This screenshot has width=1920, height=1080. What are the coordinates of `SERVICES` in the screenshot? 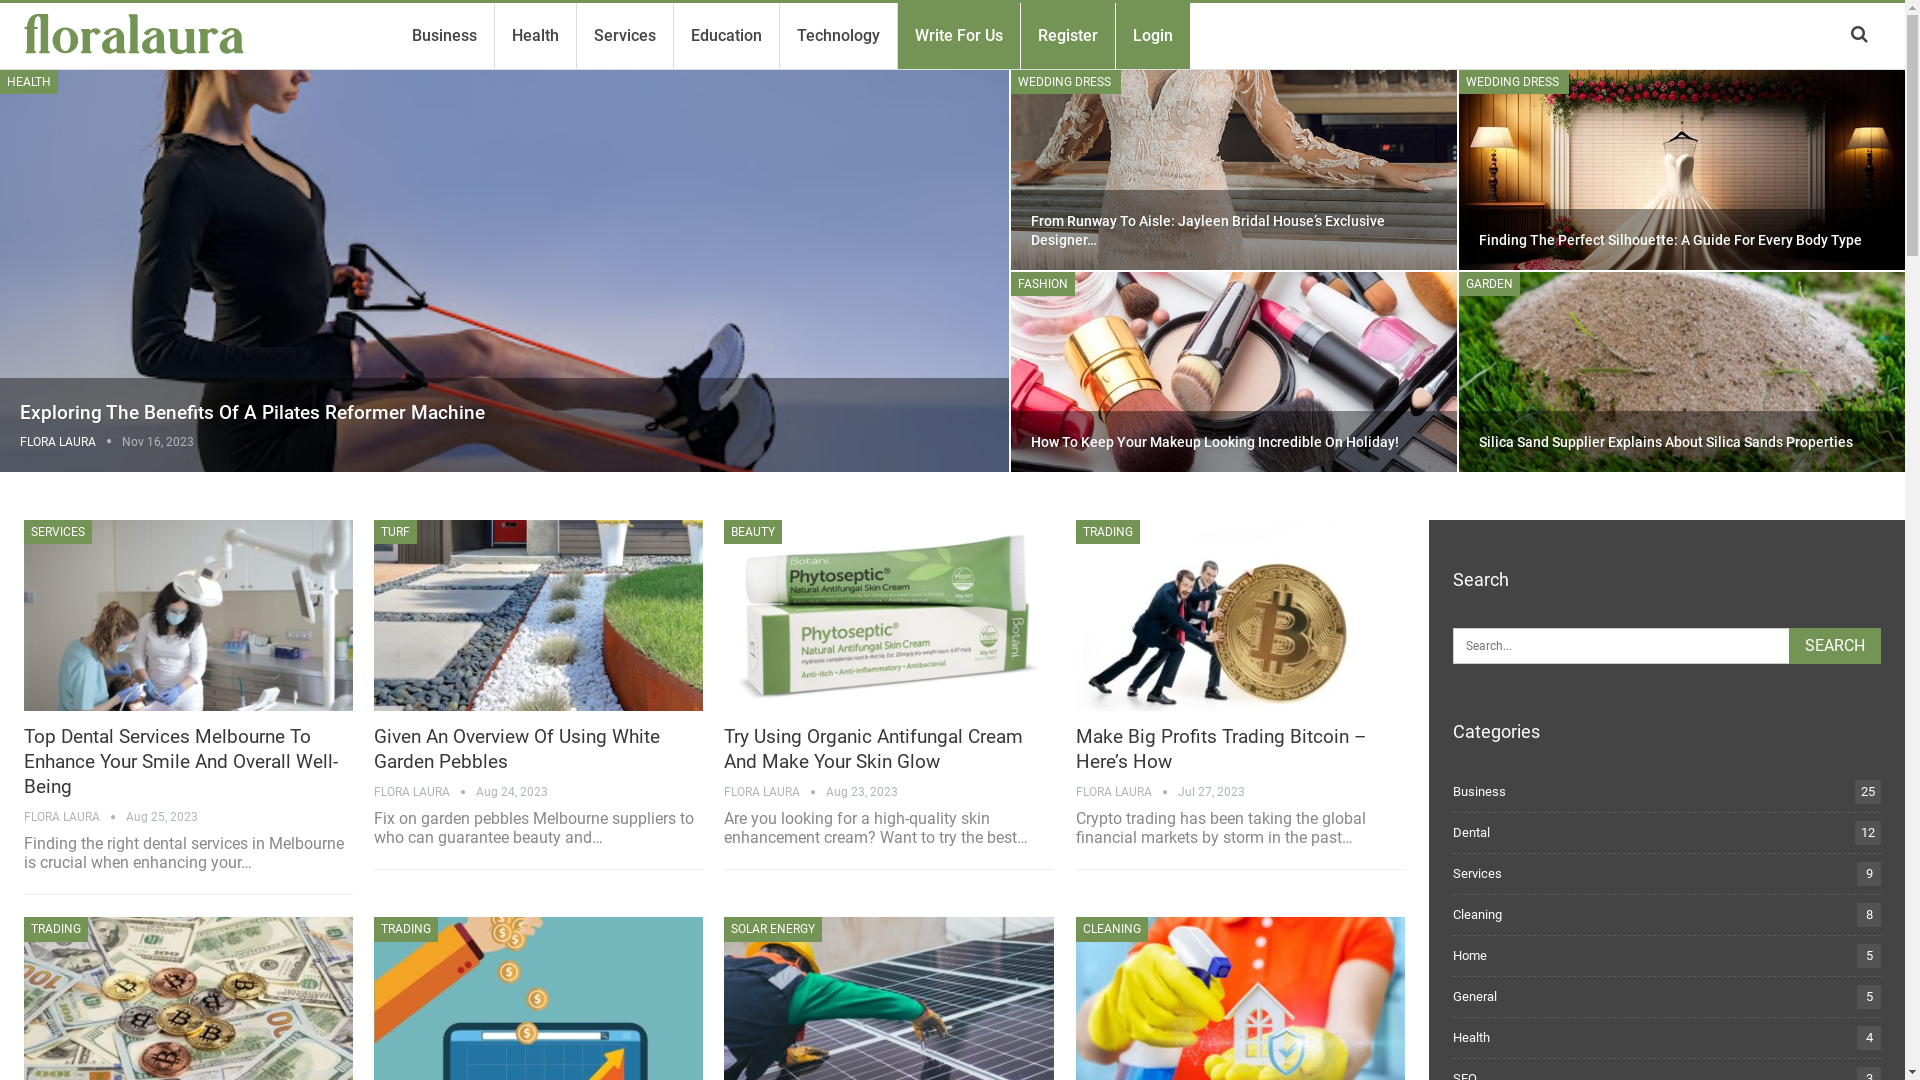 It's located at (58, 532).